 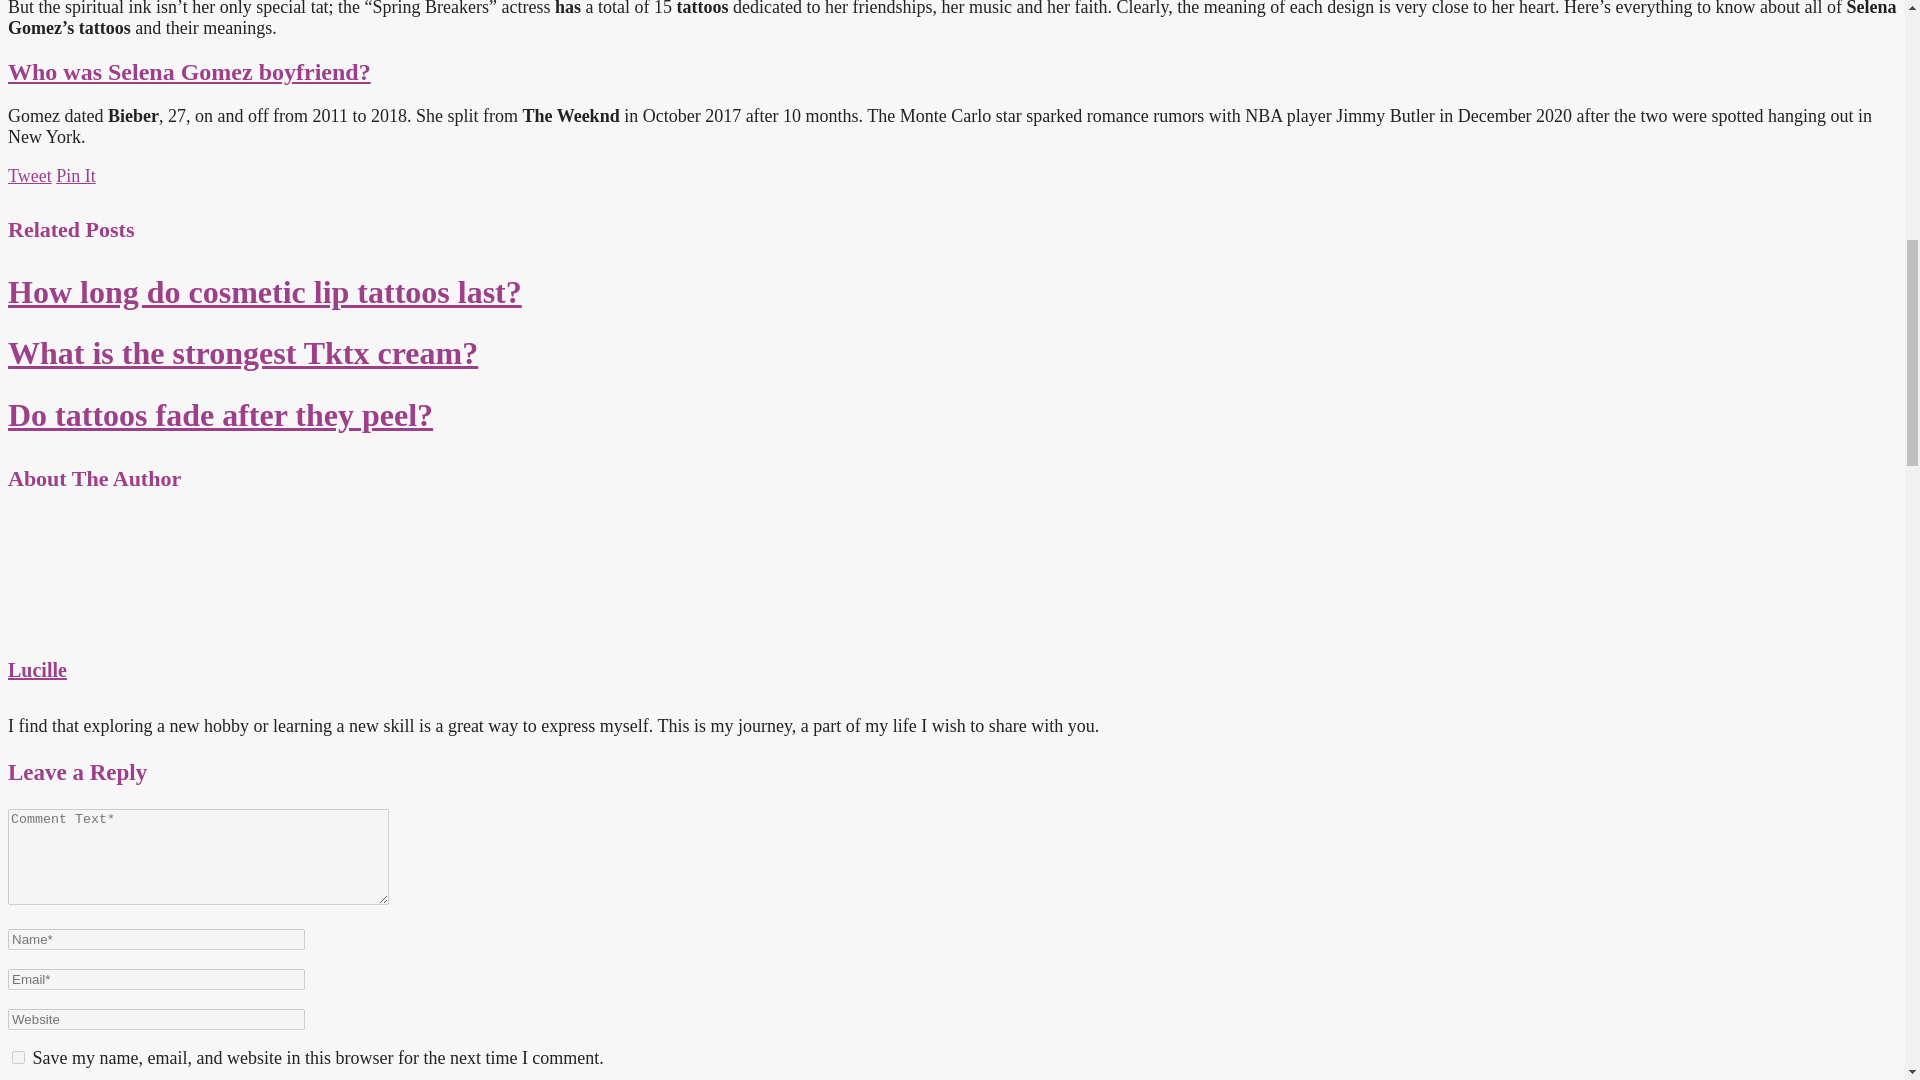 I want to click on Do tattoos fade after they peel?, so click(x=220, y=415).